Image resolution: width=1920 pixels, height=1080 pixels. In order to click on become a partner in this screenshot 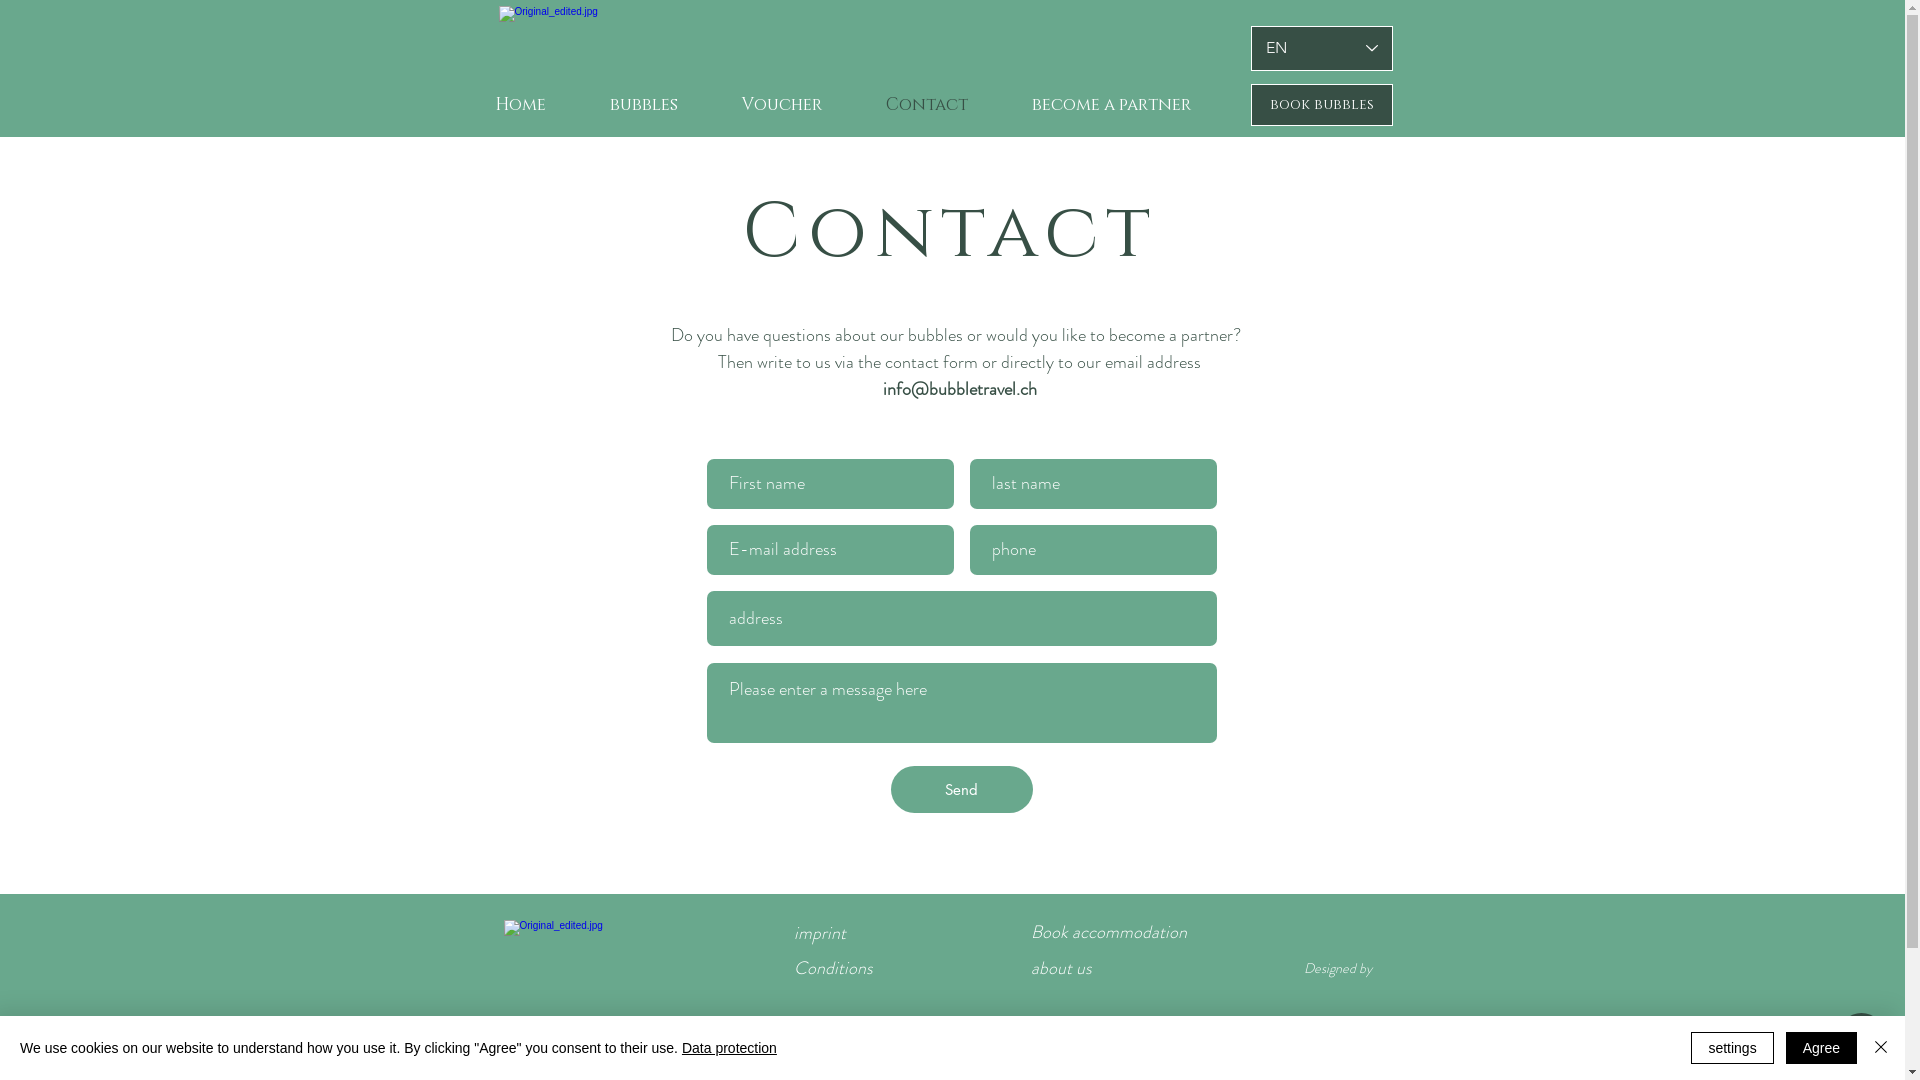, I will do `click(1092, 1045)`.